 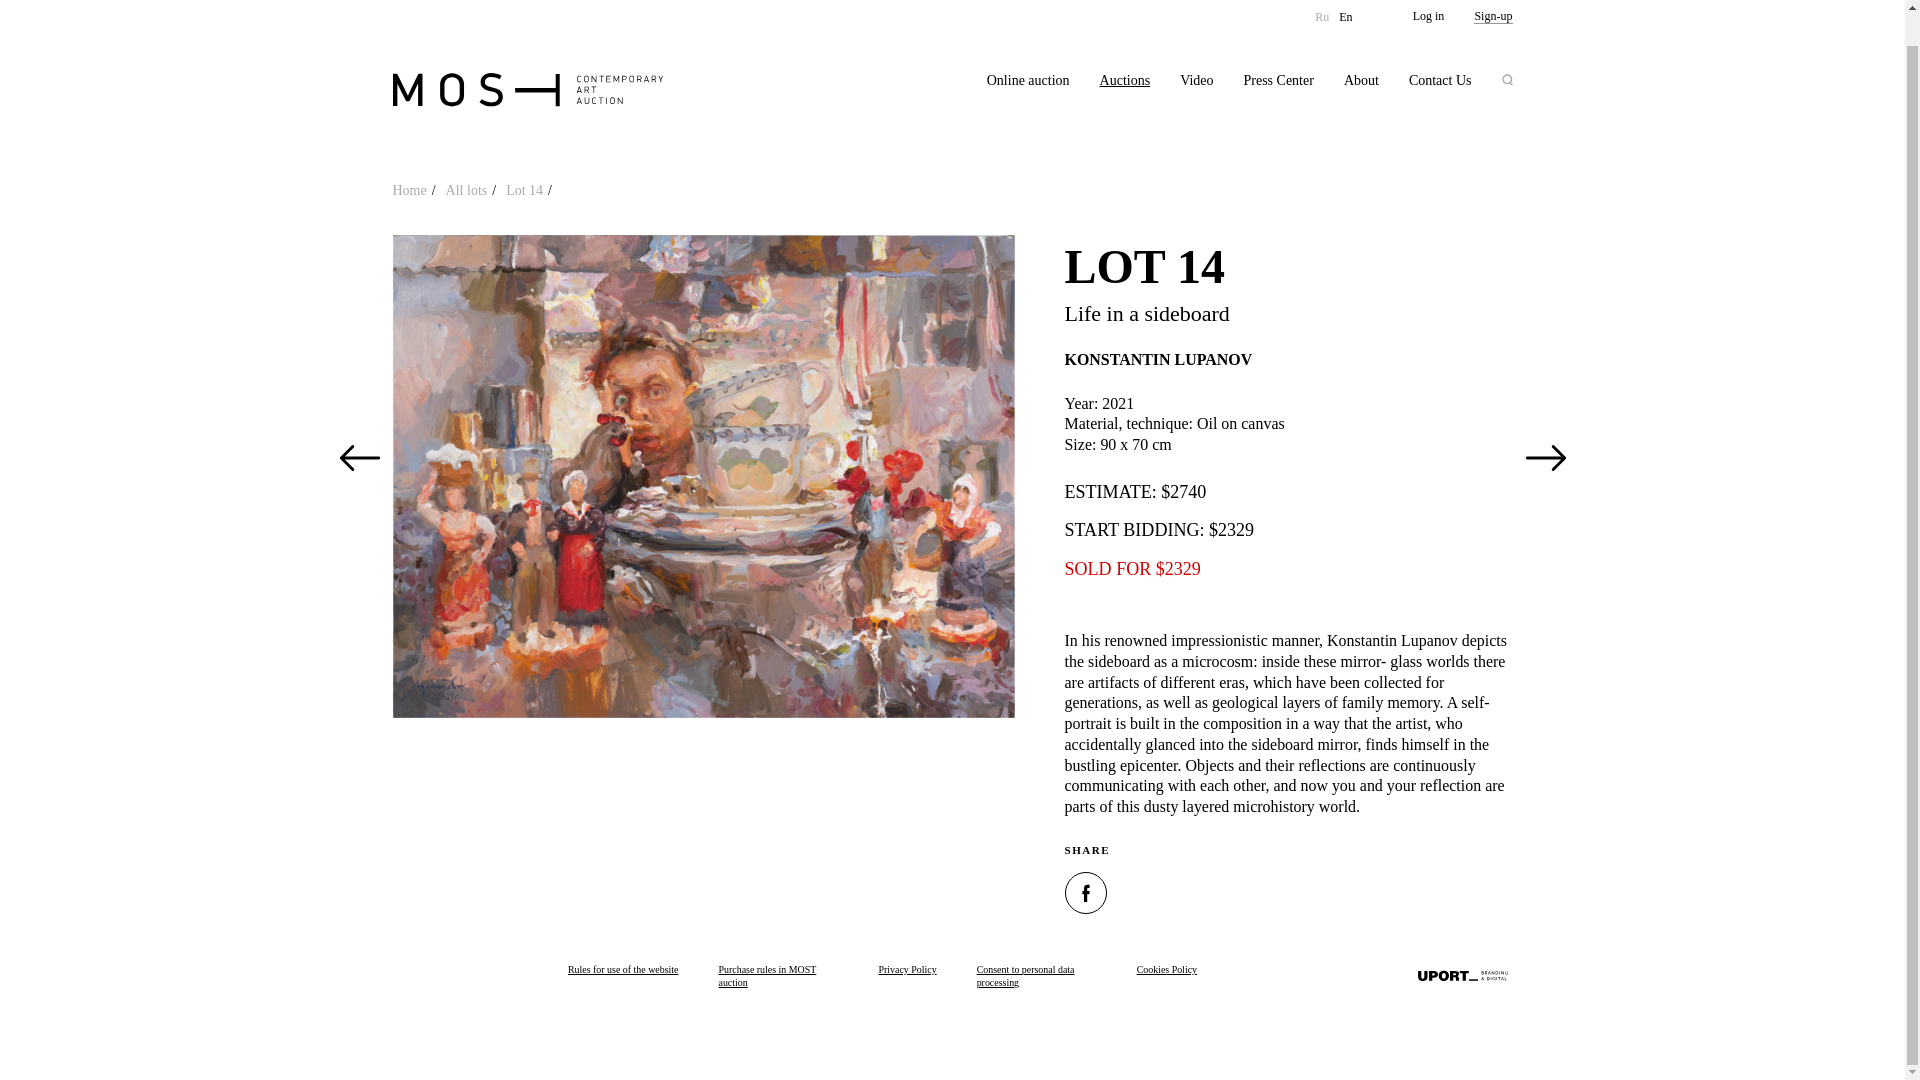 I want to click on Previous, so click(x=359, y=458).